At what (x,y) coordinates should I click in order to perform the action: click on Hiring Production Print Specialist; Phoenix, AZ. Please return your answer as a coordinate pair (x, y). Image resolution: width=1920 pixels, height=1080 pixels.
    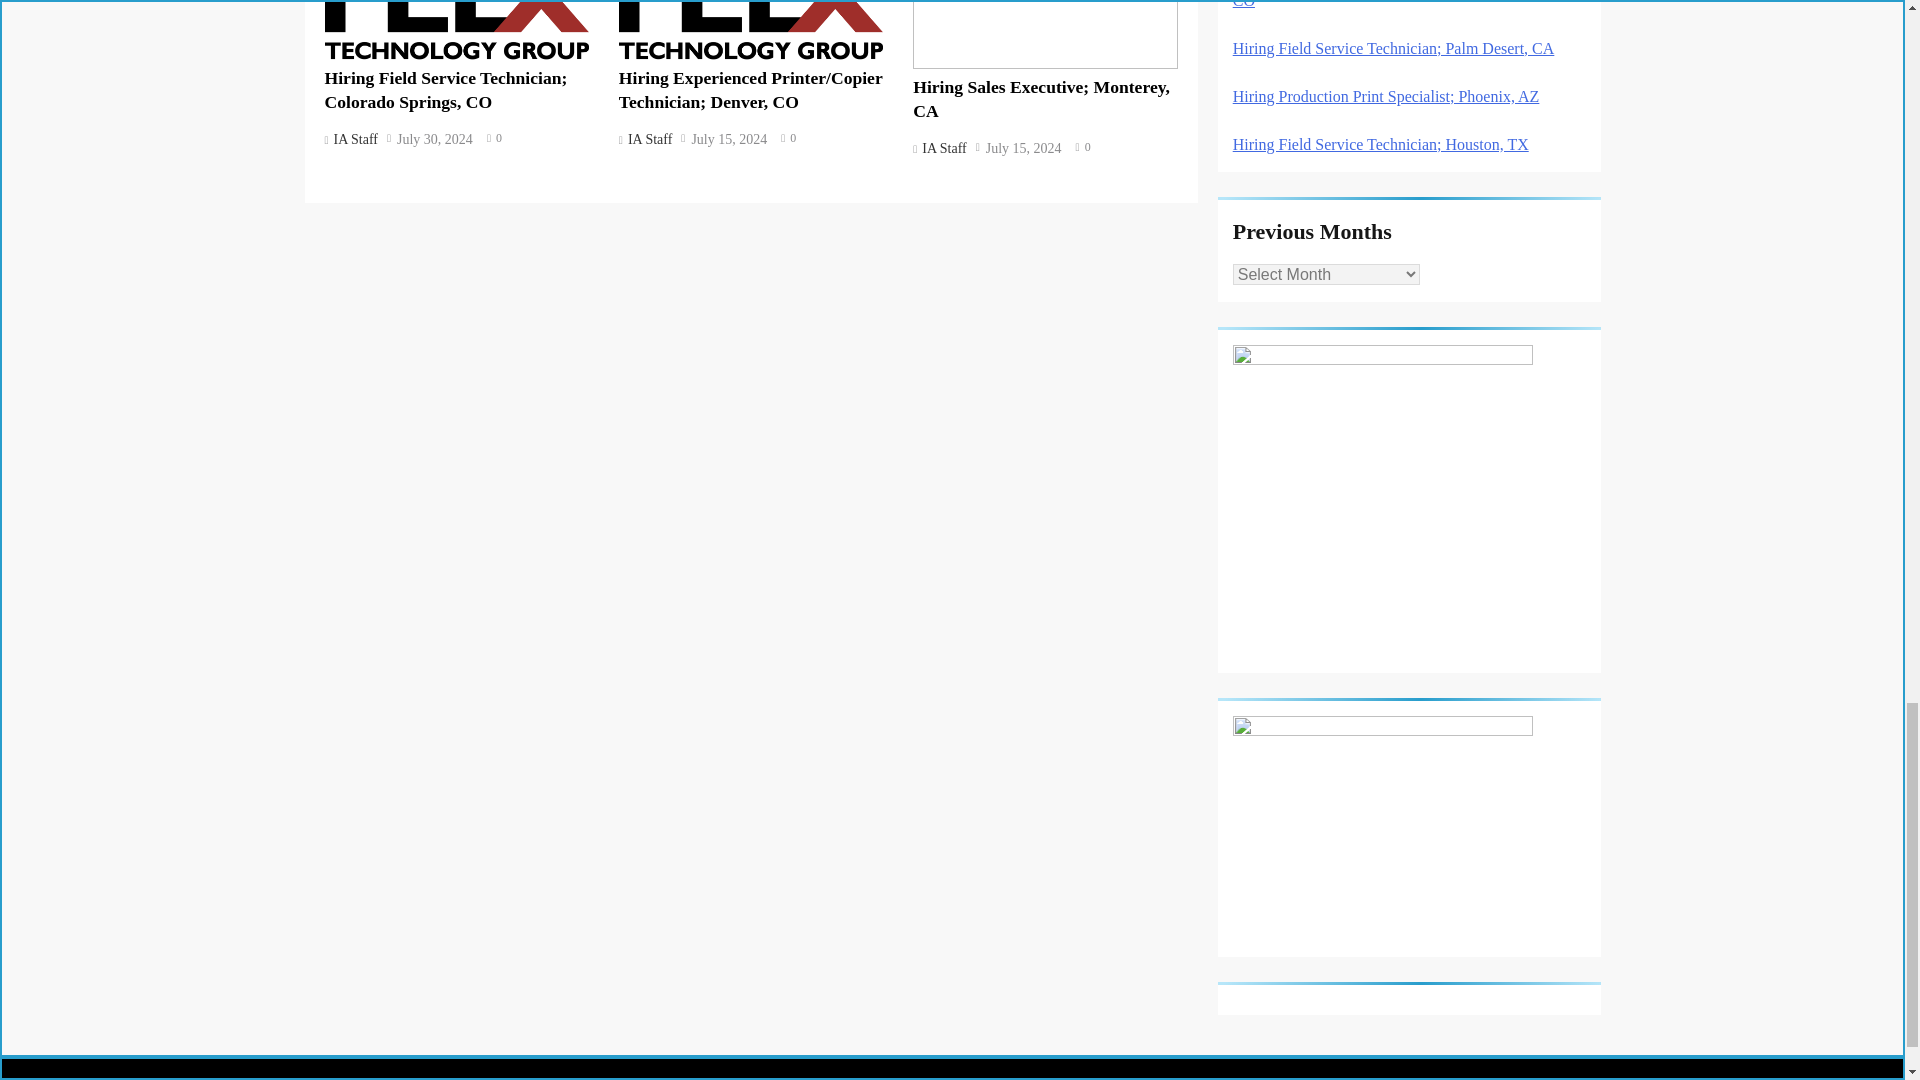
    Looking at the image, I should click on (1386, 96).